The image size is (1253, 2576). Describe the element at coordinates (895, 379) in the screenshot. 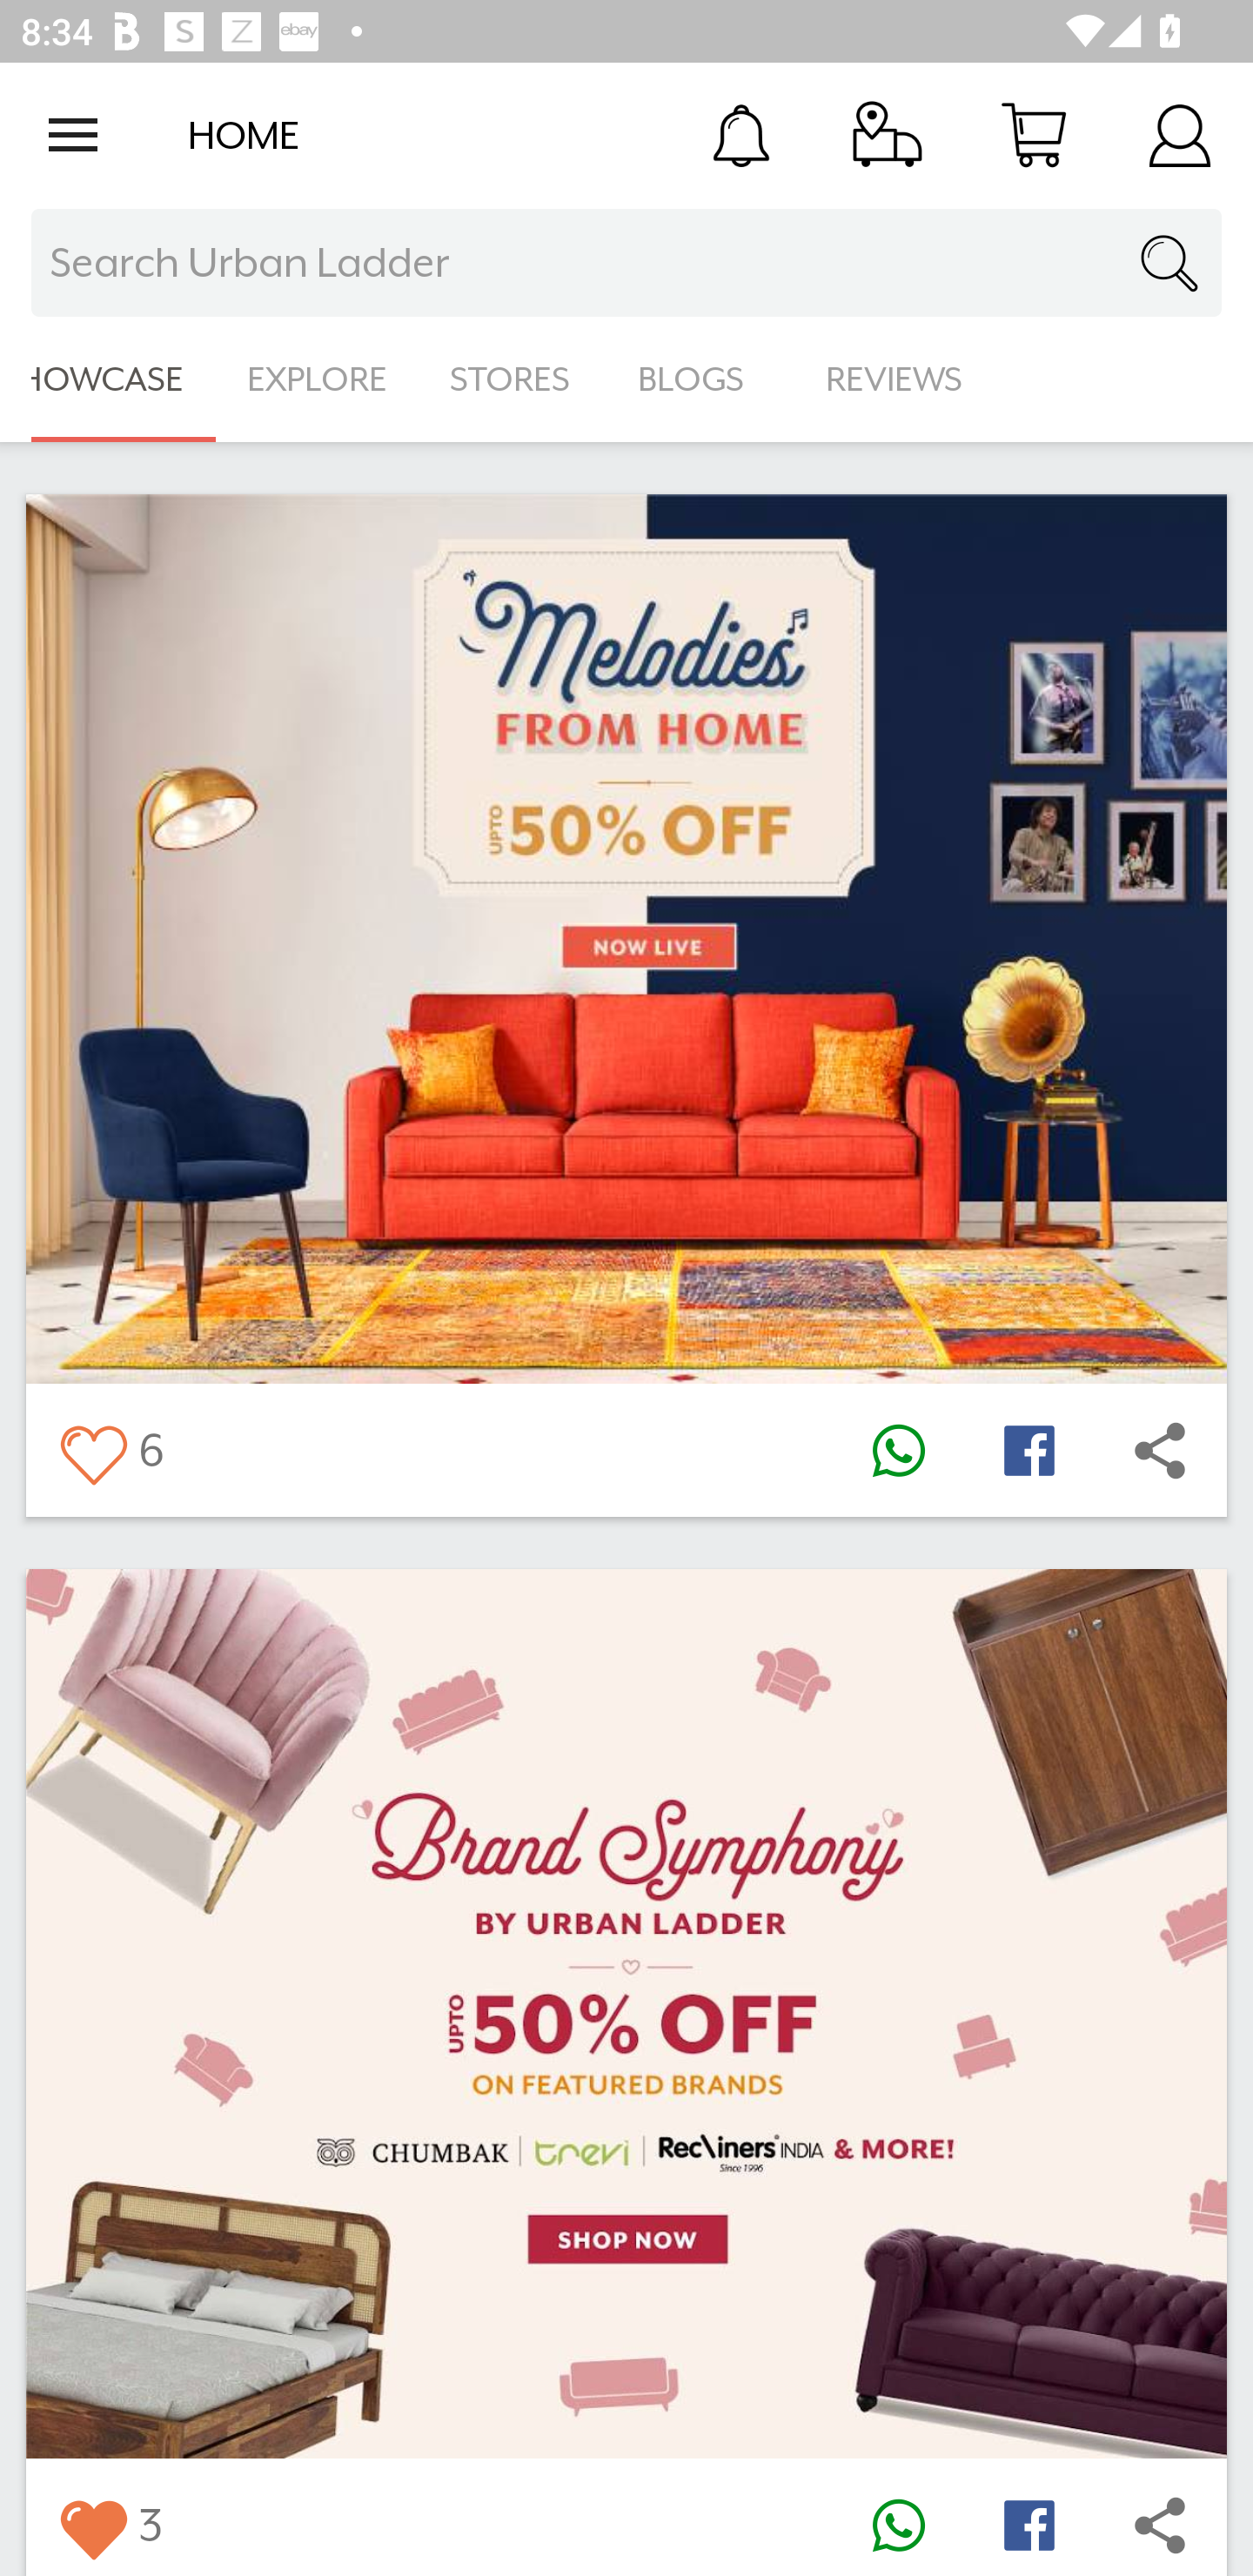

I see `REVIEWS` at that location.